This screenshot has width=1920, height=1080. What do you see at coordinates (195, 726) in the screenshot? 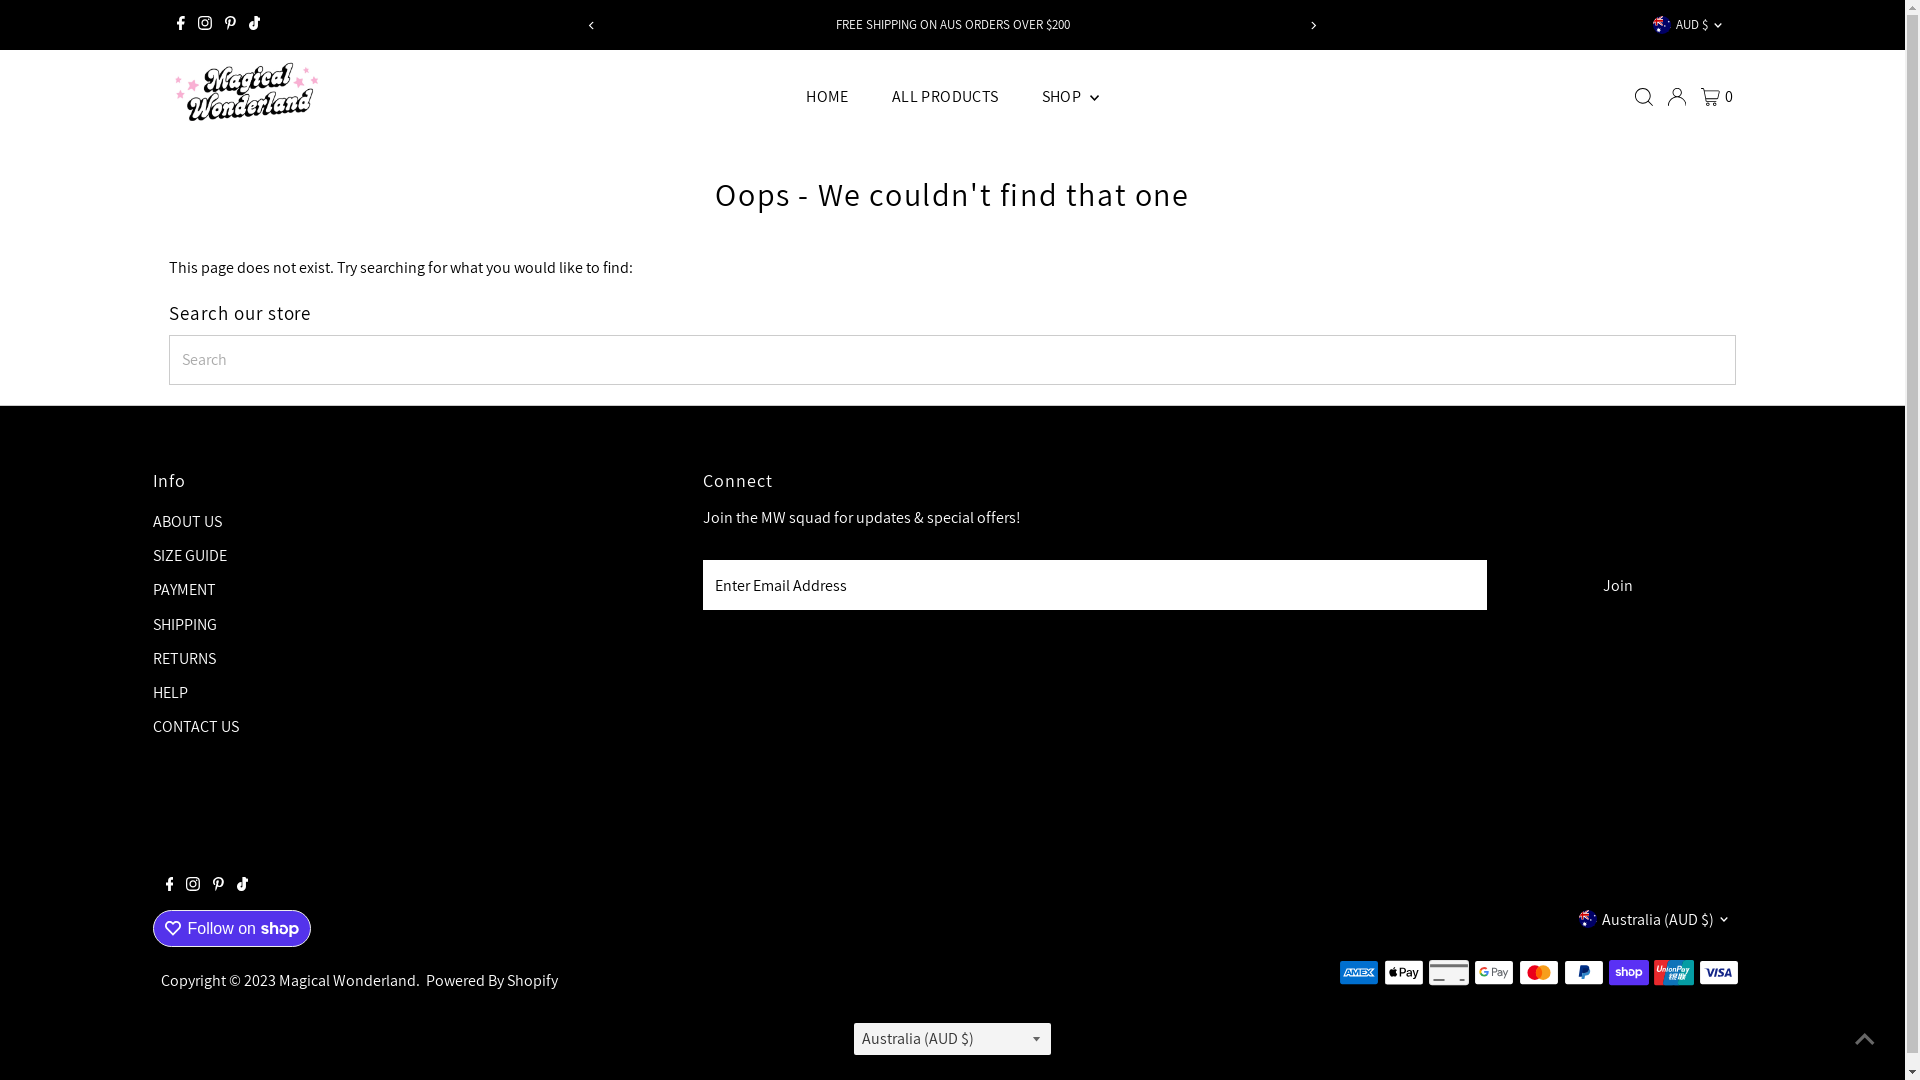
I see `CONTACT US` at bounding box center [195, 726].